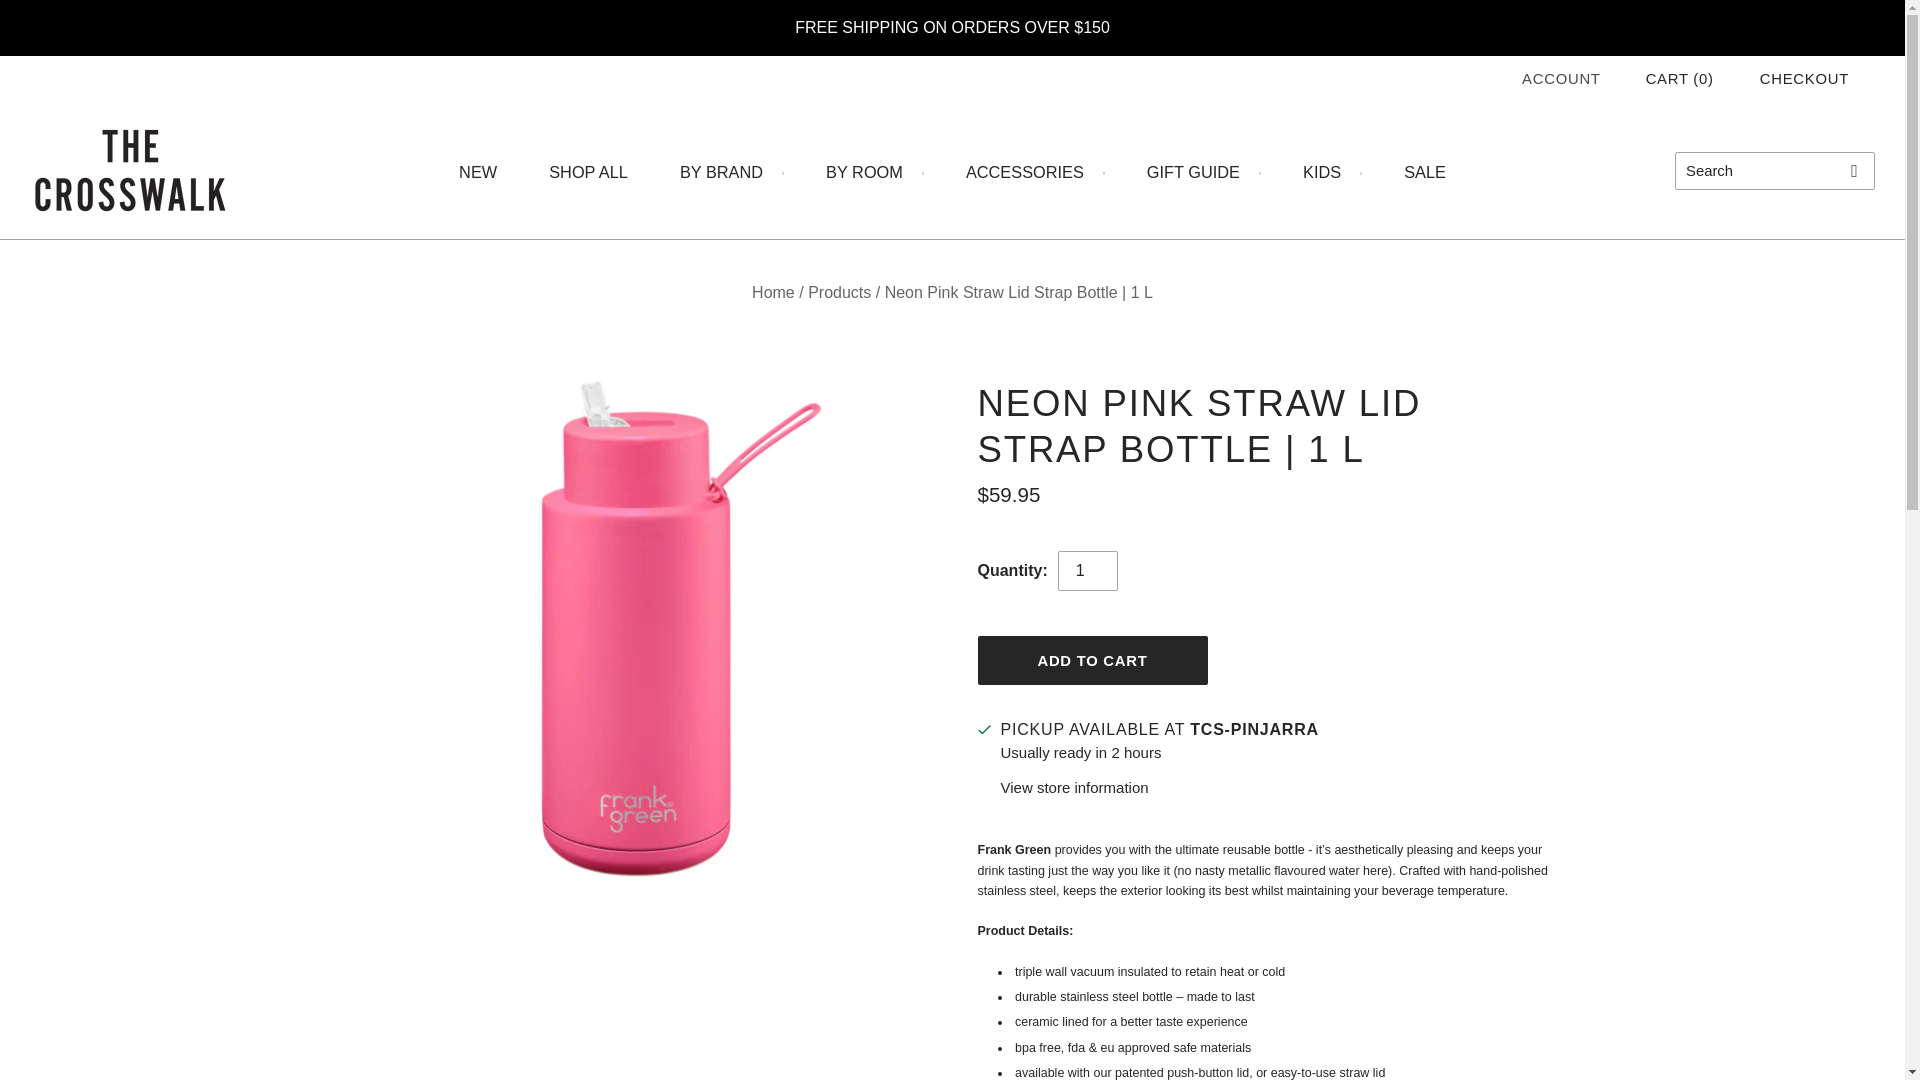 This screenshot has height=1080, width=1920. What do you see at coordinates (1562, 79) in the screenshot?
I see `ACCOUNT` at bounding box center [1562, 79].